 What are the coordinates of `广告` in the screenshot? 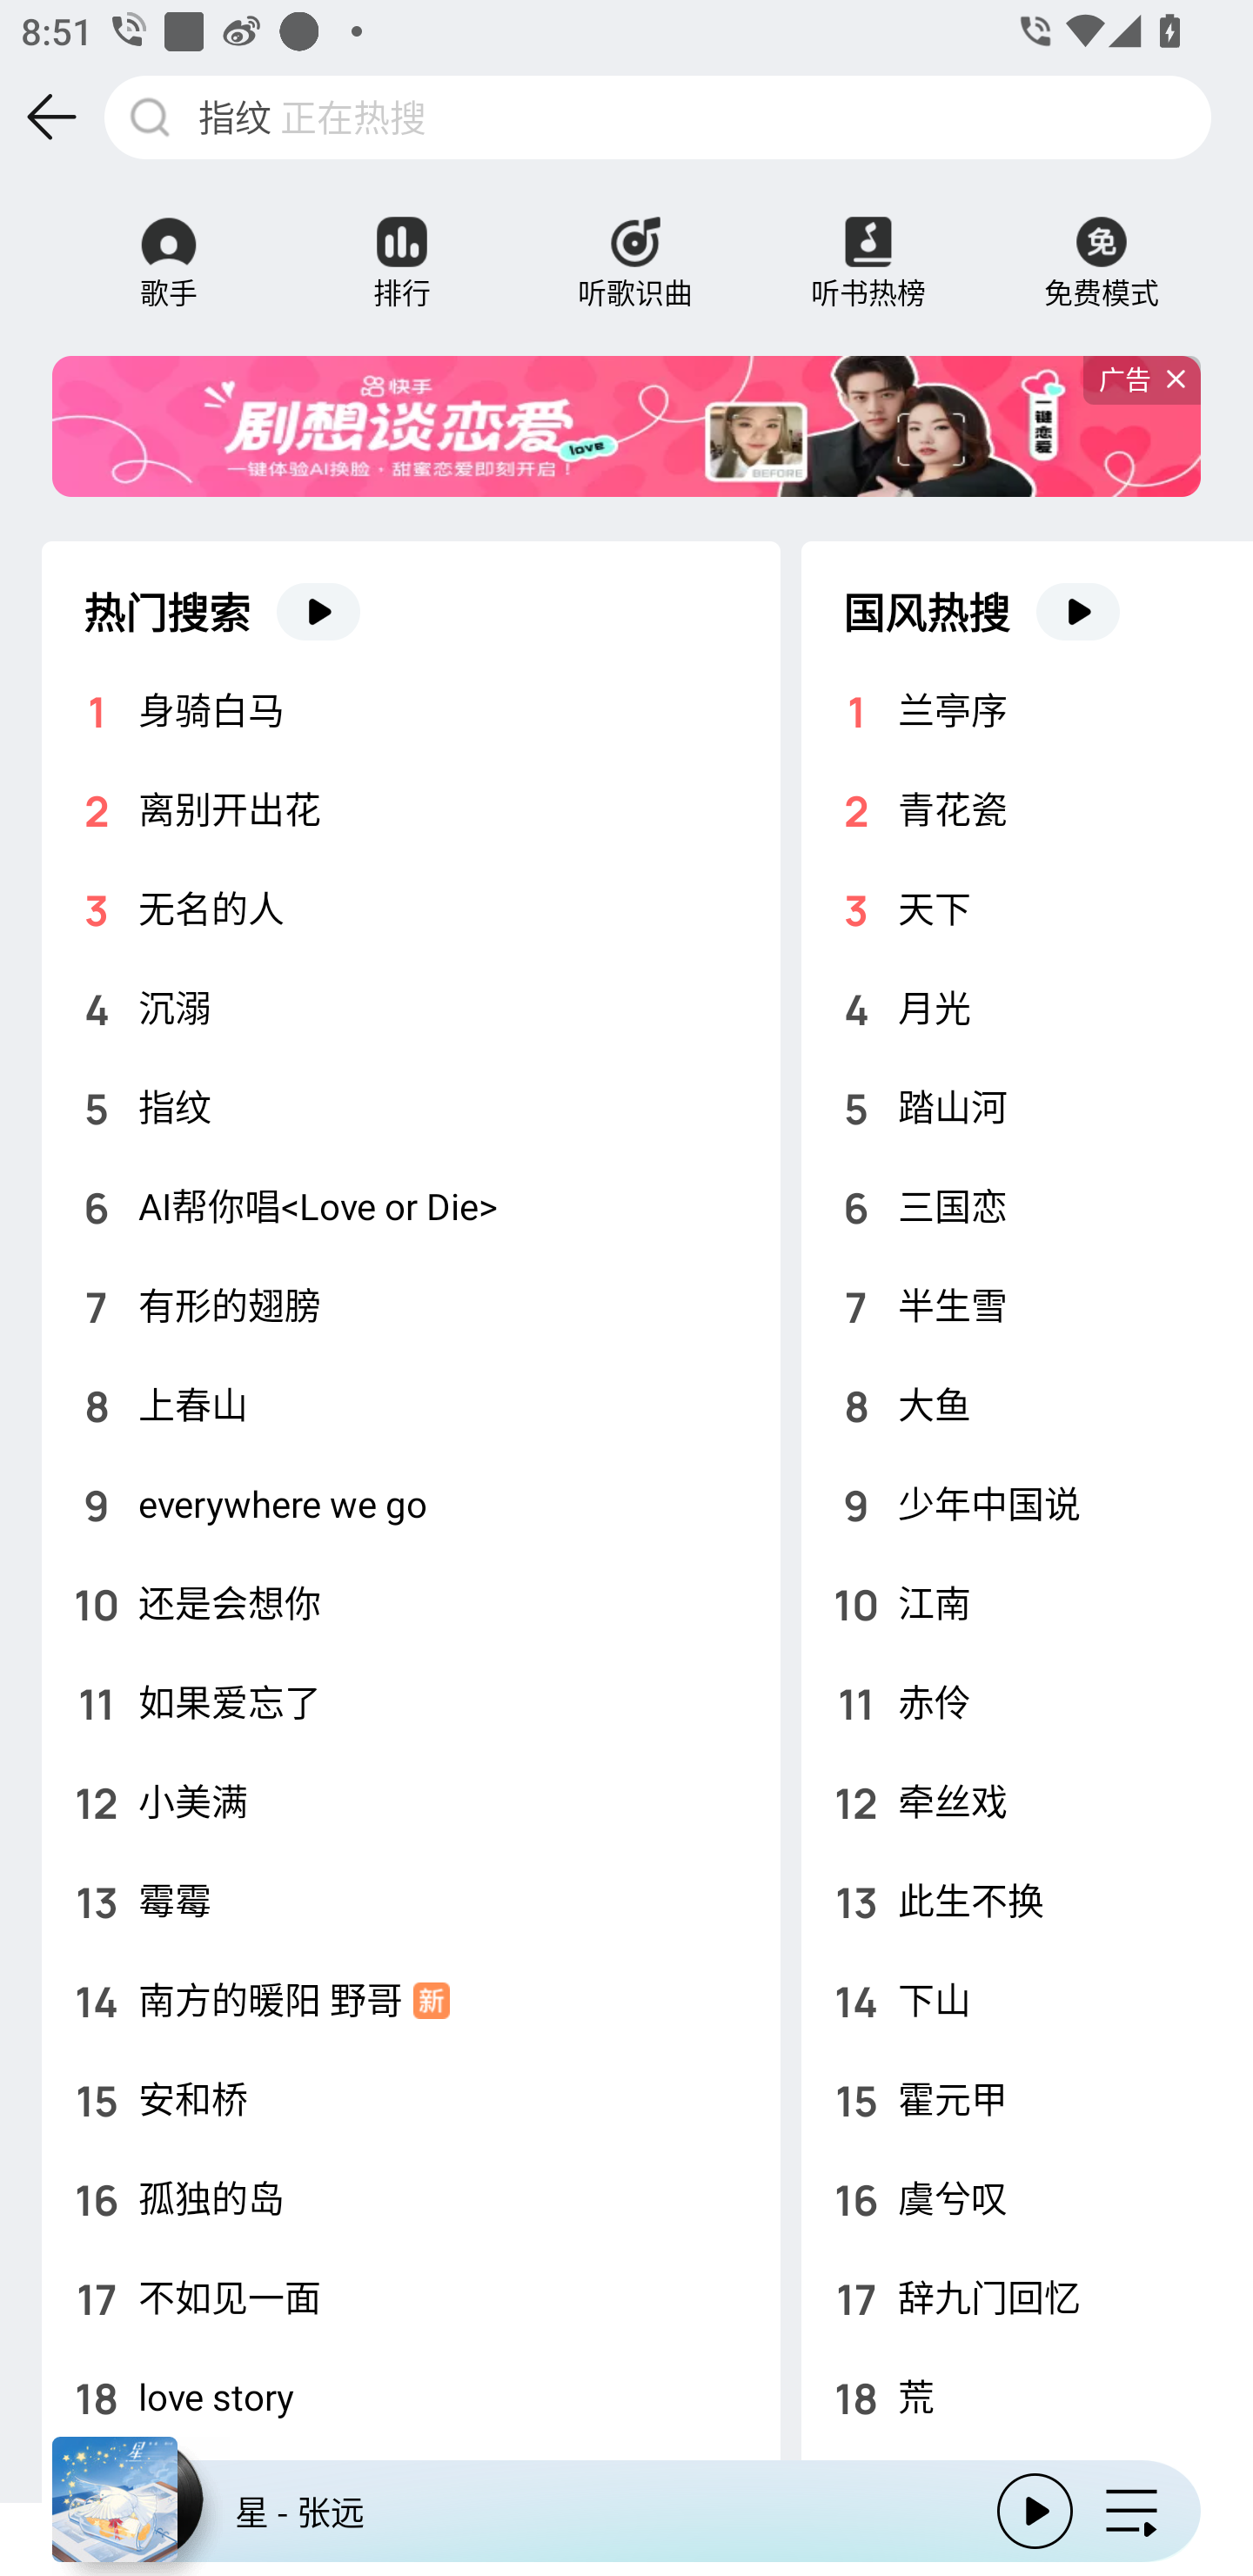 It's located at (626, 426).